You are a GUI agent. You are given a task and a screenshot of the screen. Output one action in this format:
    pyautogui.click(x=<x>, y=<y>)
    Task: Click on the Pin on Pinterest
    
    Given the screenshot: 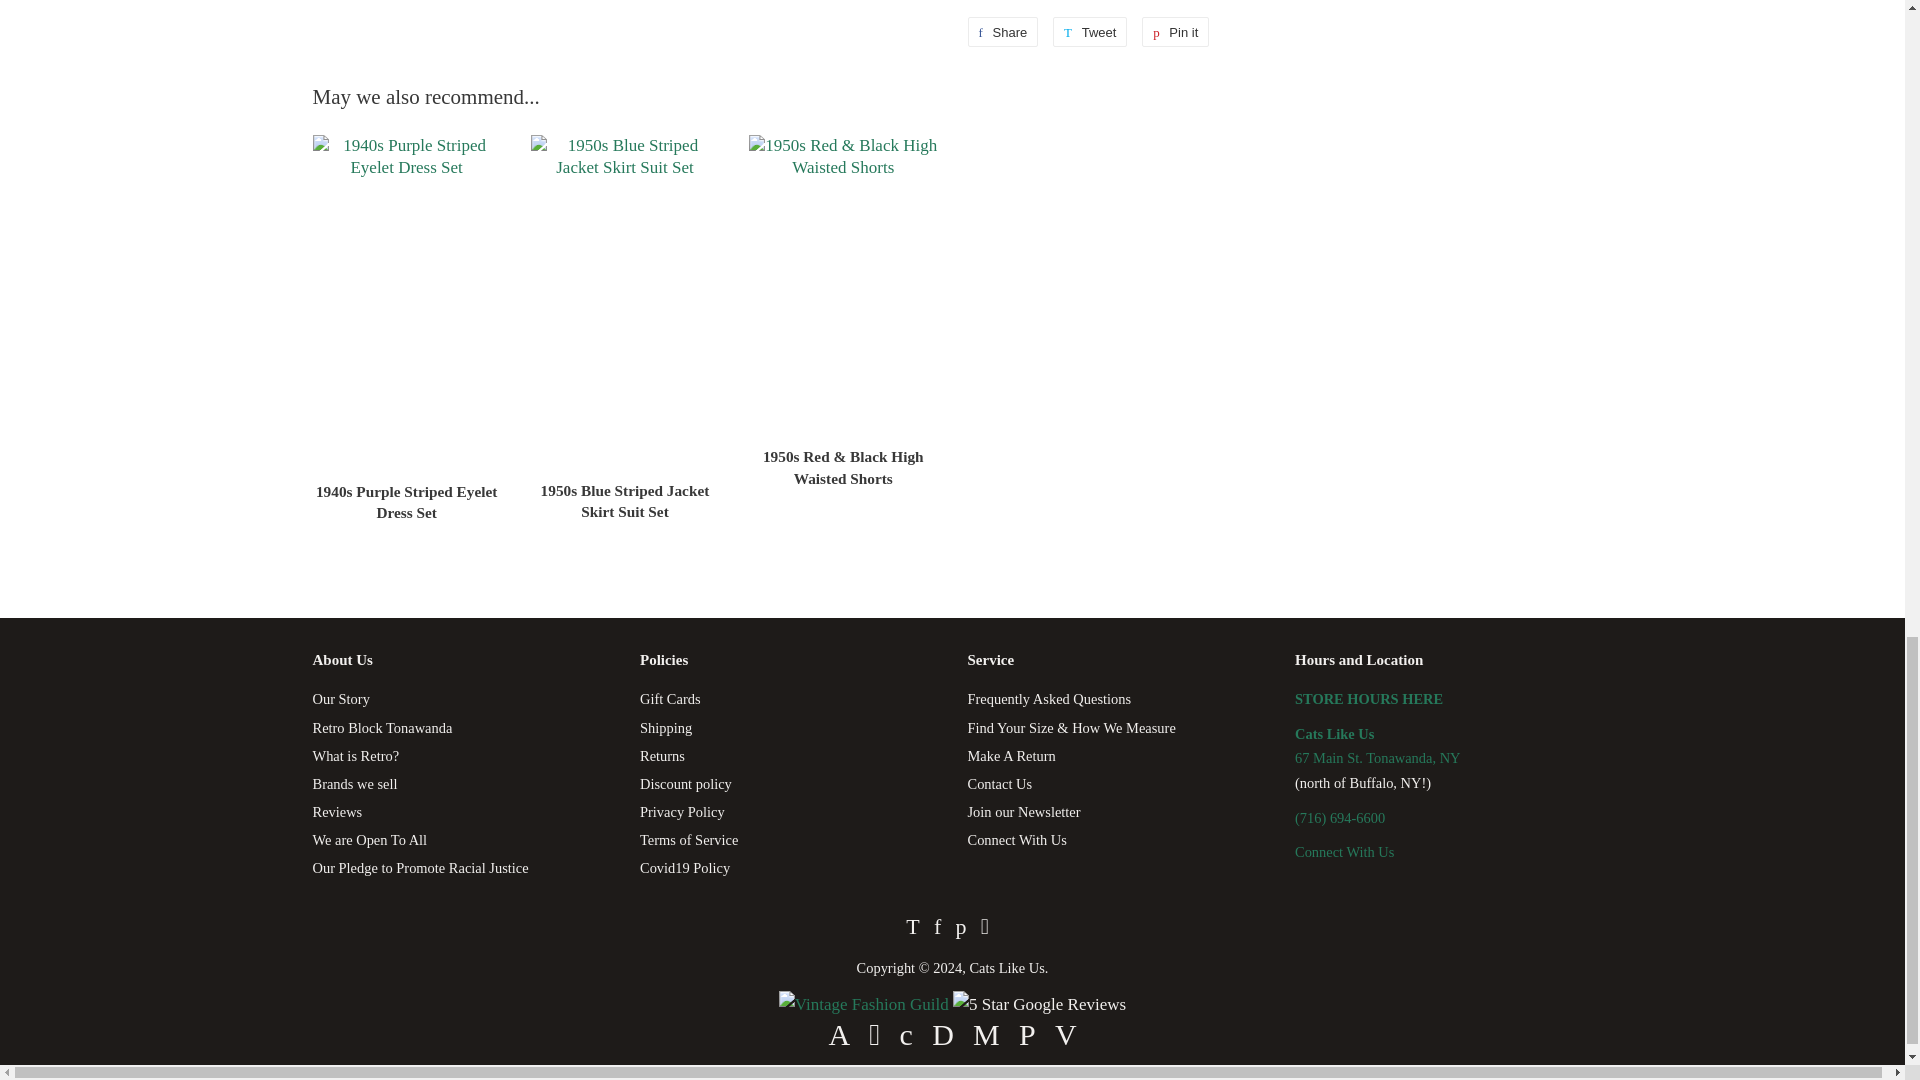 What is the action you would take?
    pyautogui.click(x=1176, y=32)
    